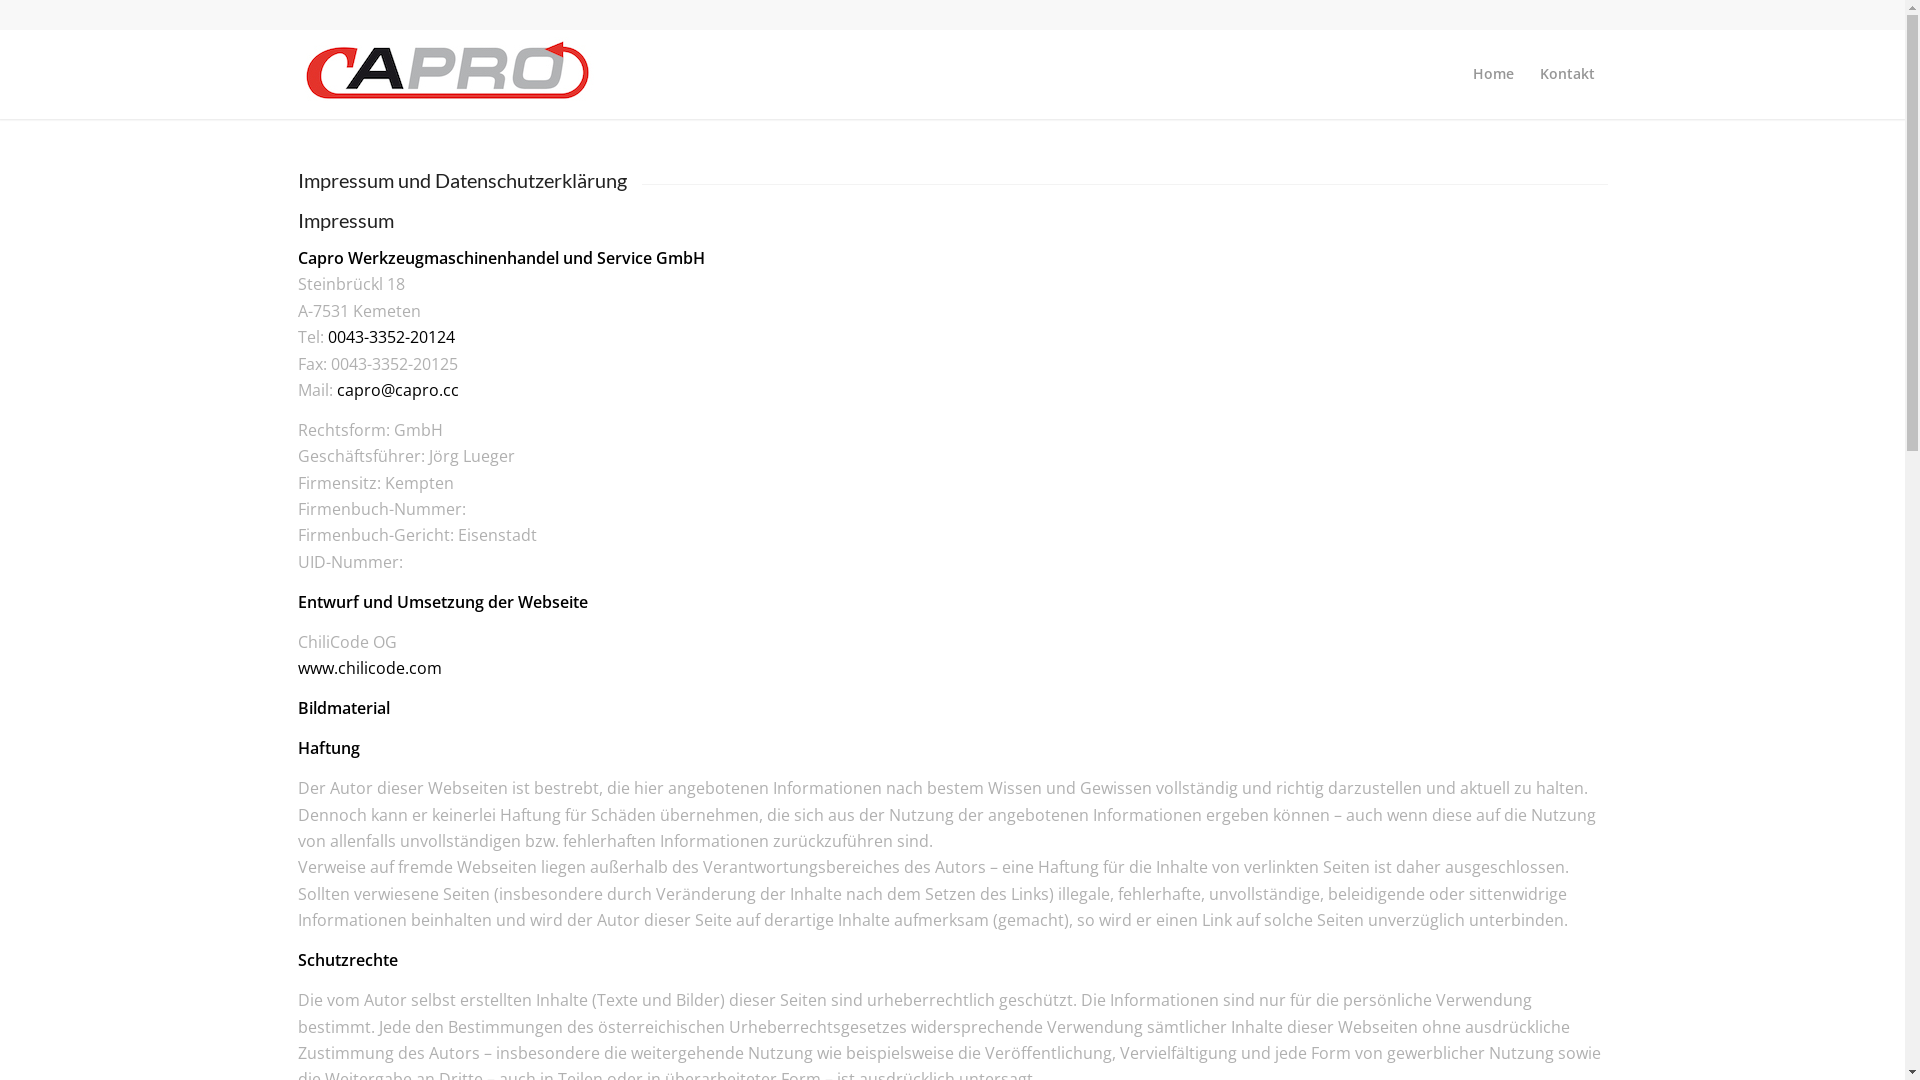 This screenshot has width=1920, height=1080. Describe the element at coordinates (370, 668) in the screenshot. I see `www.chilicode.com` at that location.